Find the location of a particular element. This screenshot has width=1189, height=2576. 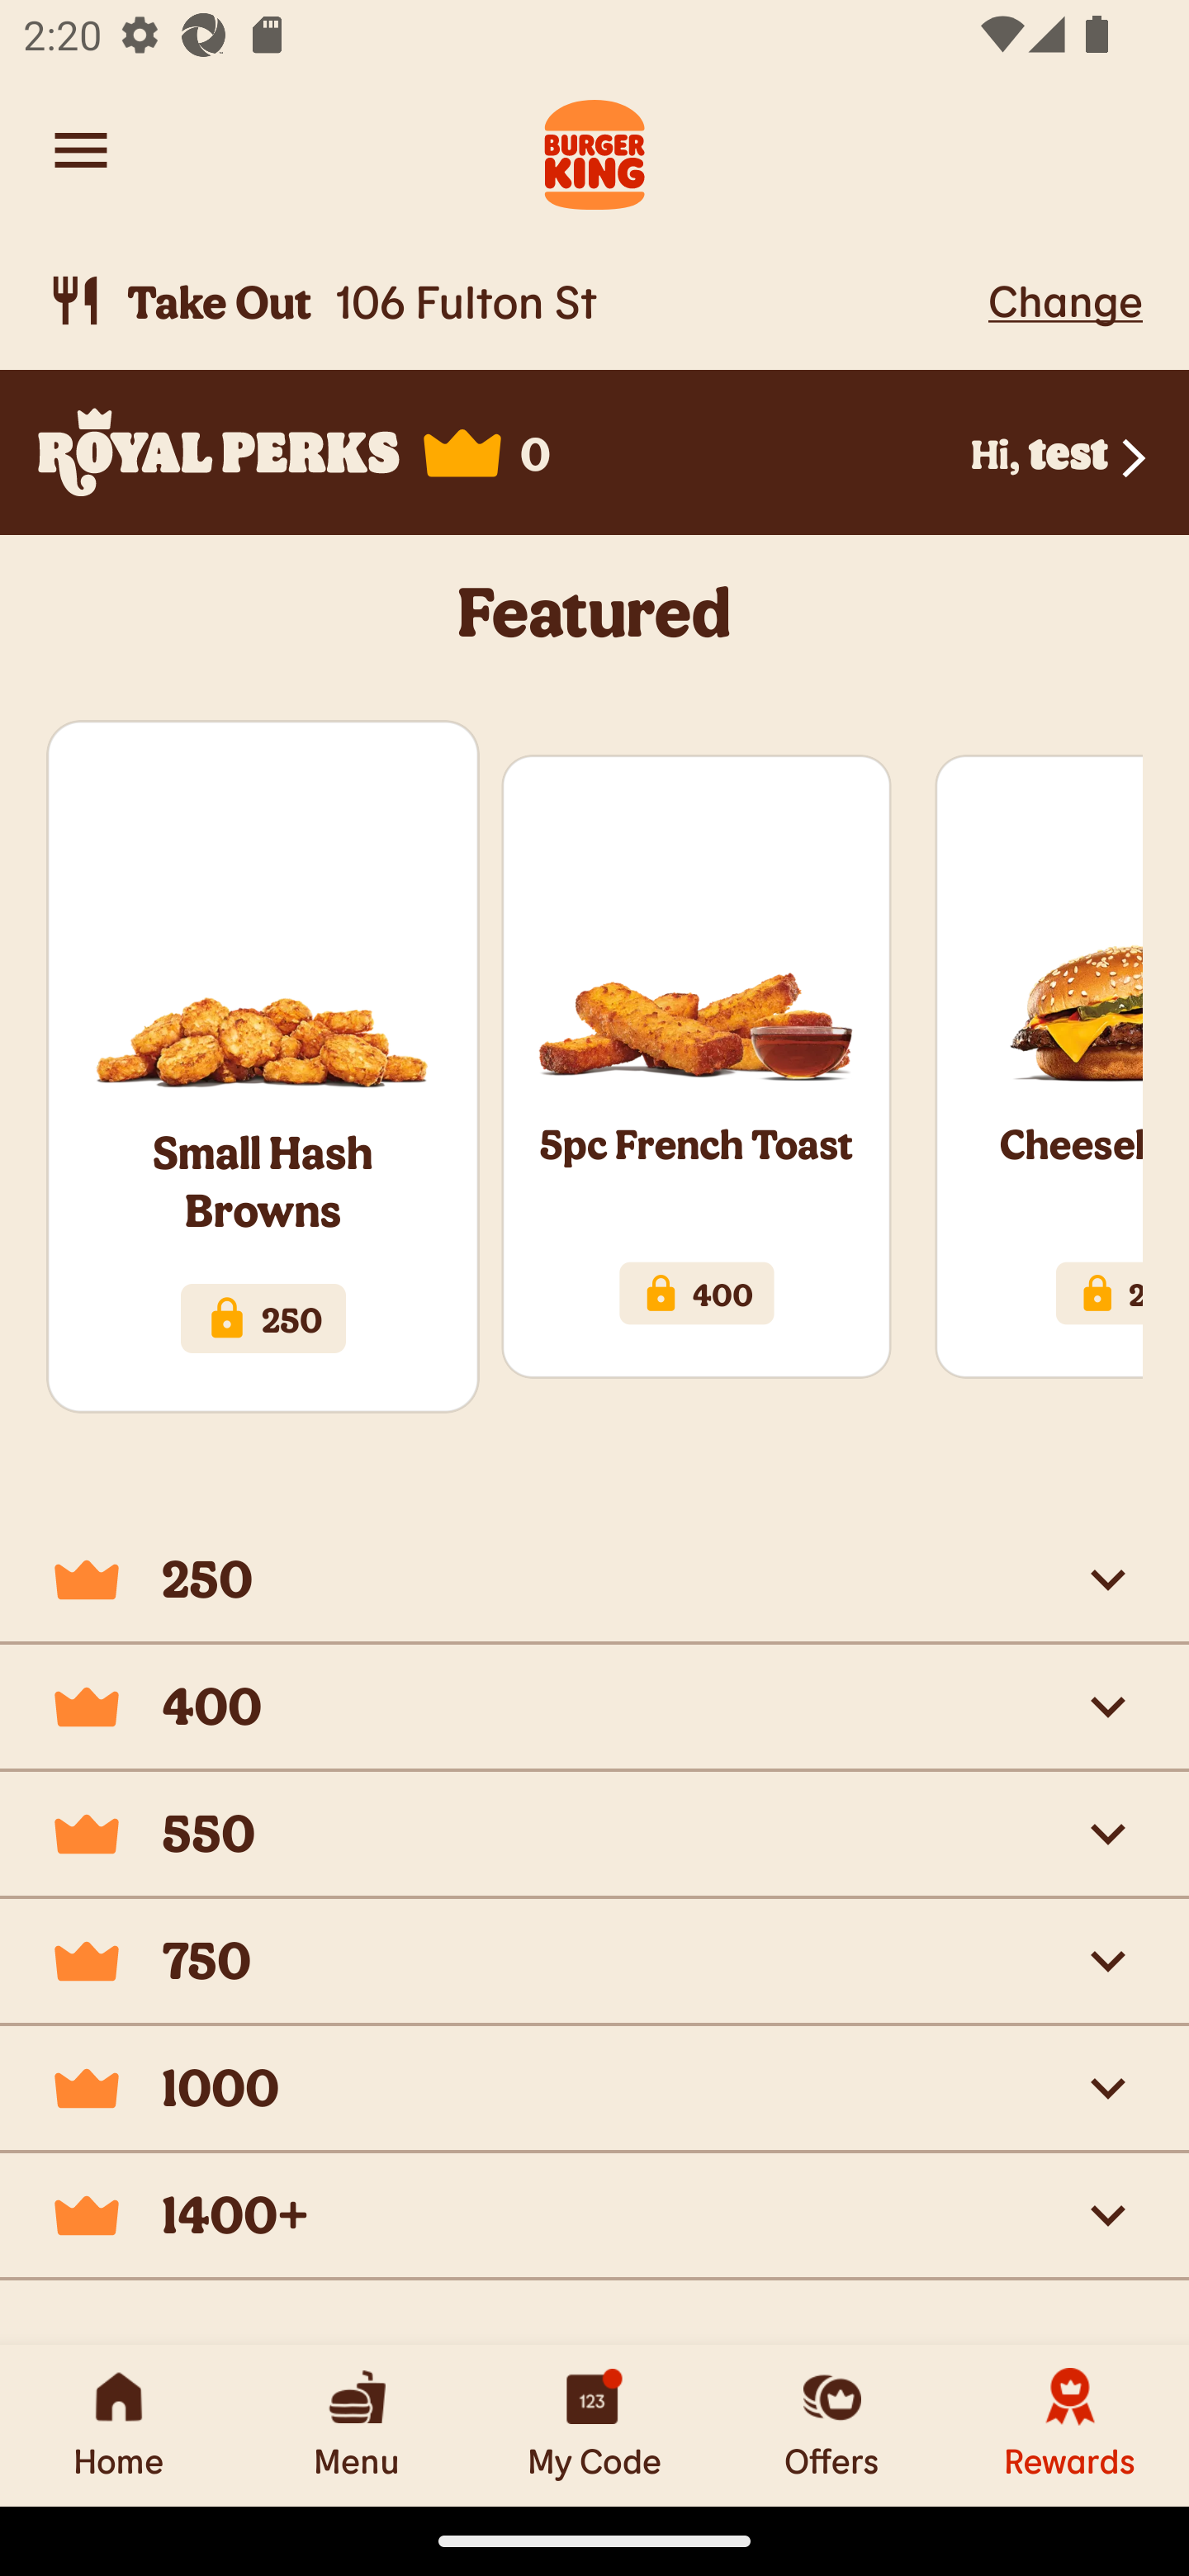

My Code is located at coordinates (594, 2425).